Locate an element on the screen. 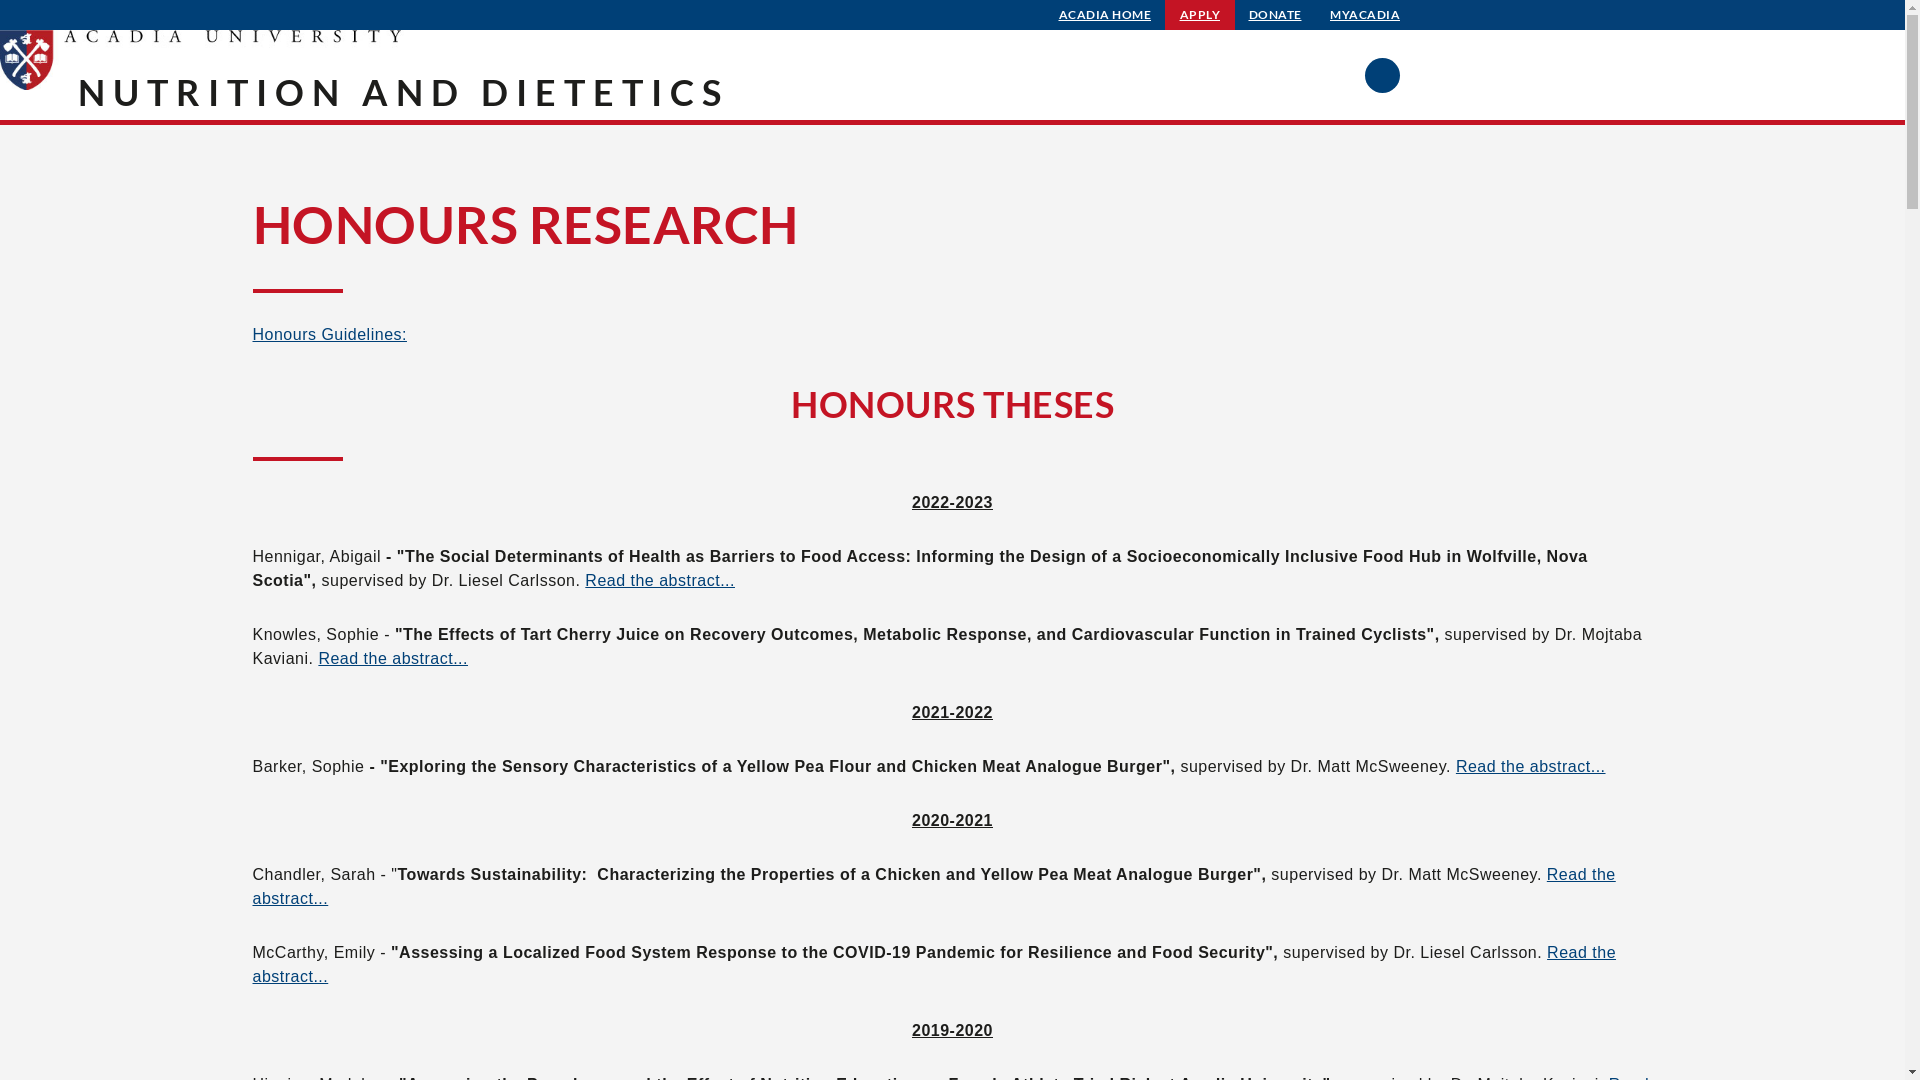 Image resolution: width=1920 pixels, height=1080 pixels. Read the abstract... is located at coordinates (934, 964).